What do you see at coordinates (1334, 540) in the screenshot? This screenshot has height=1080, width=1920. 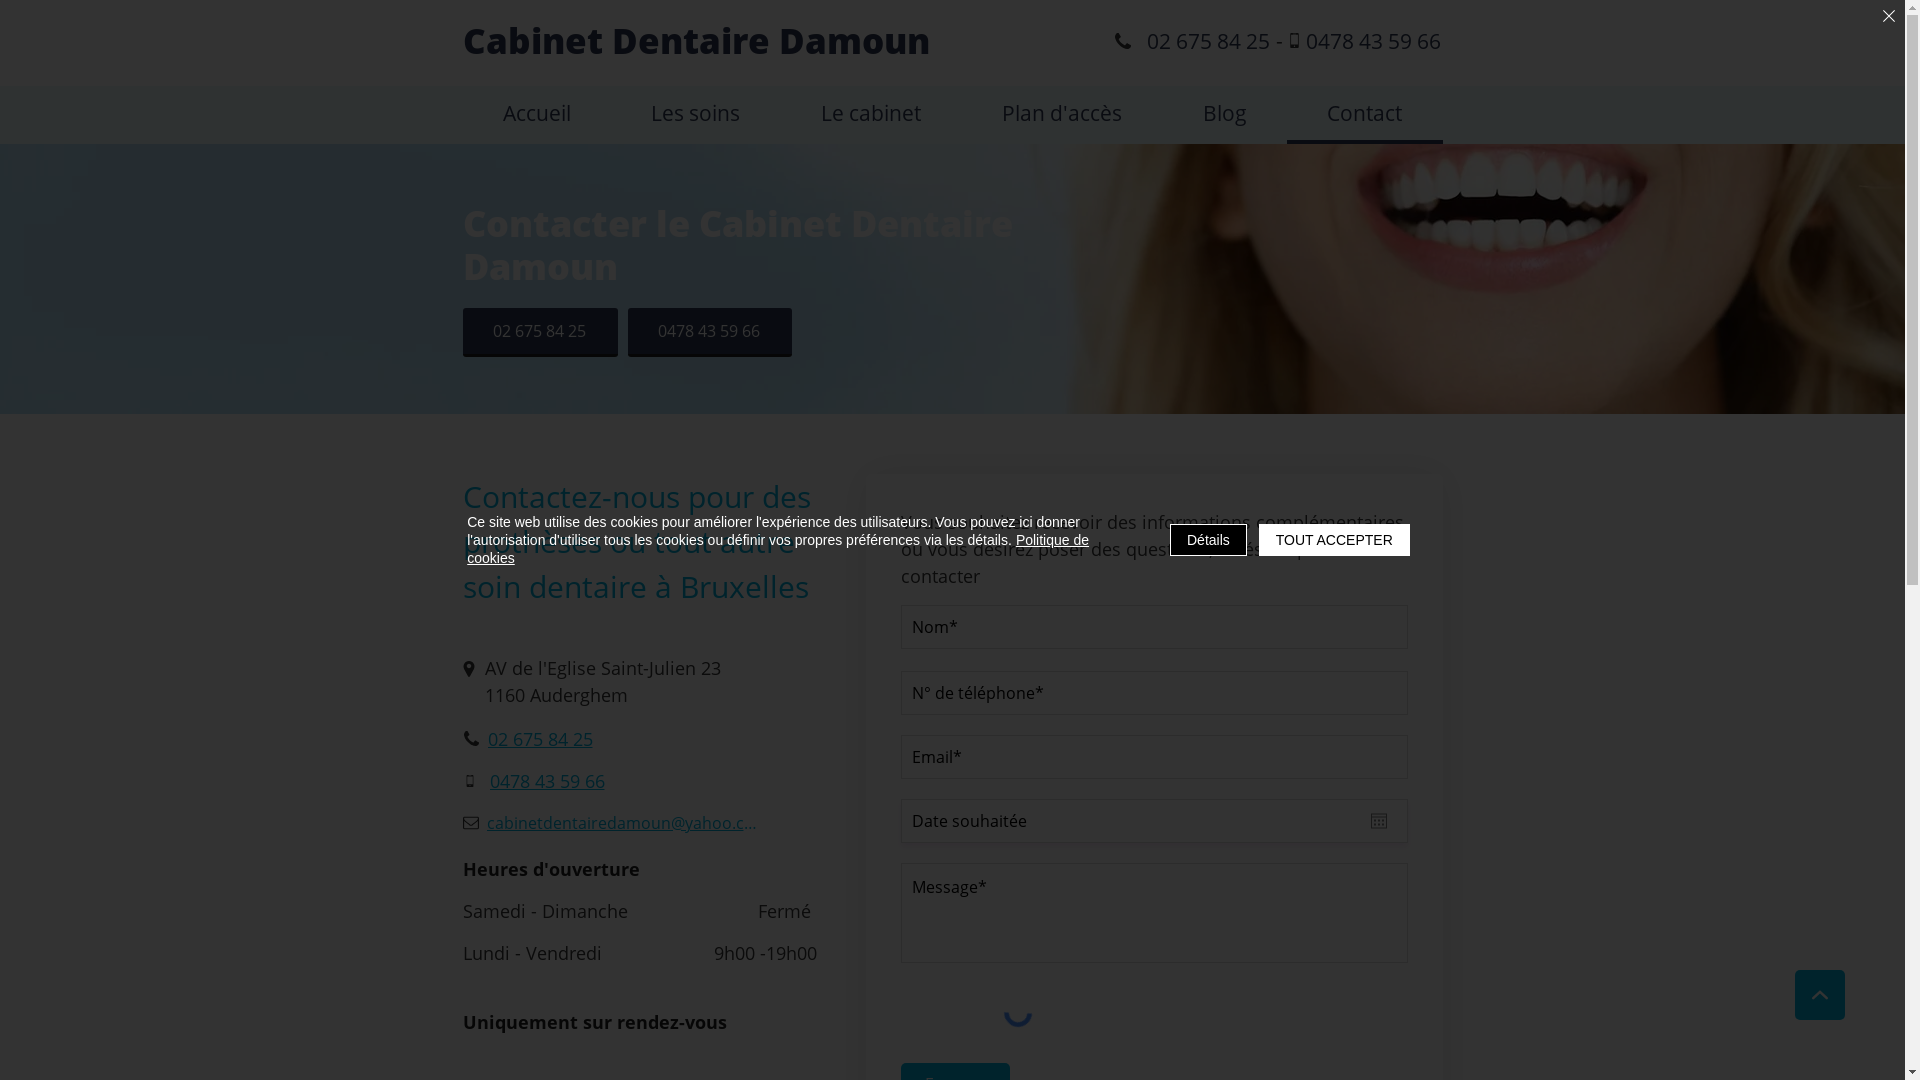 I see `TOUT ACCEPTER` at bounding box center [1334, 540].